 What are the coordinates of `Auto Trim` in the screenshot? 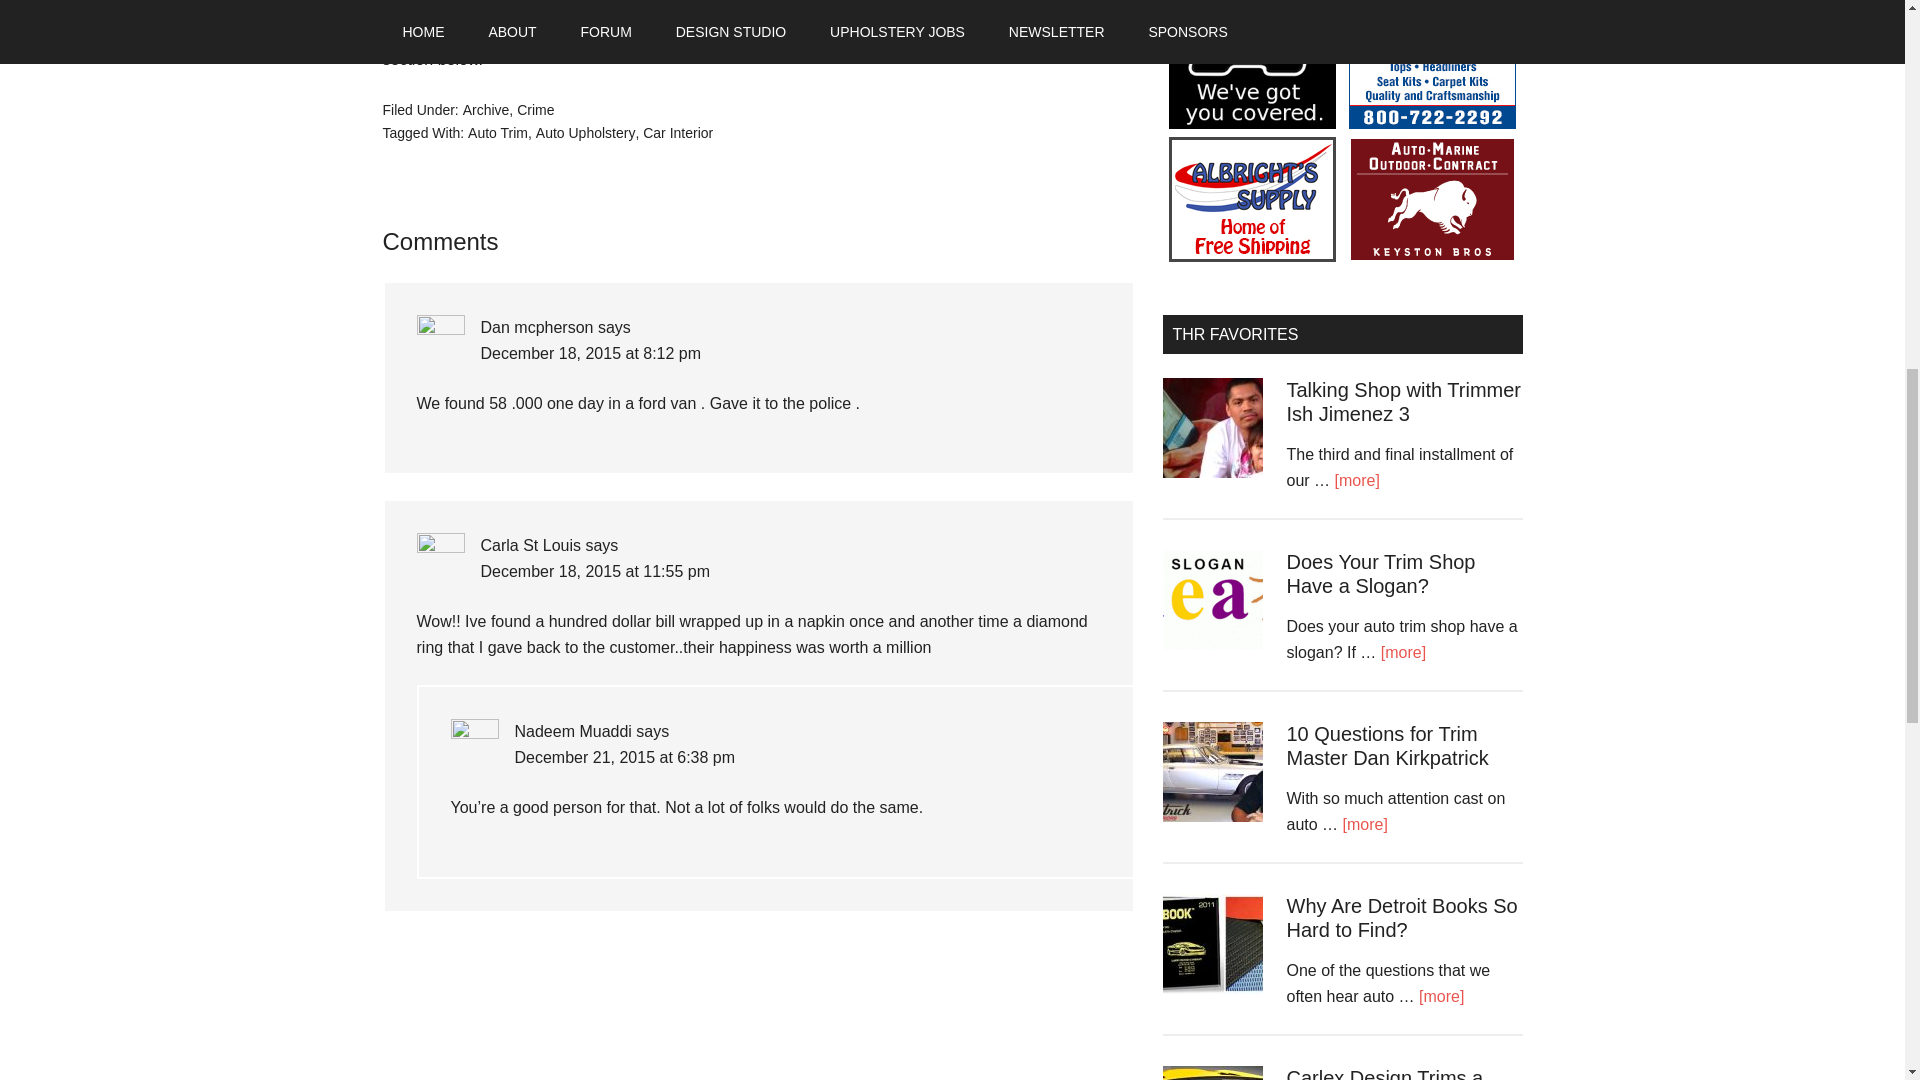 It's located at (498, 132).